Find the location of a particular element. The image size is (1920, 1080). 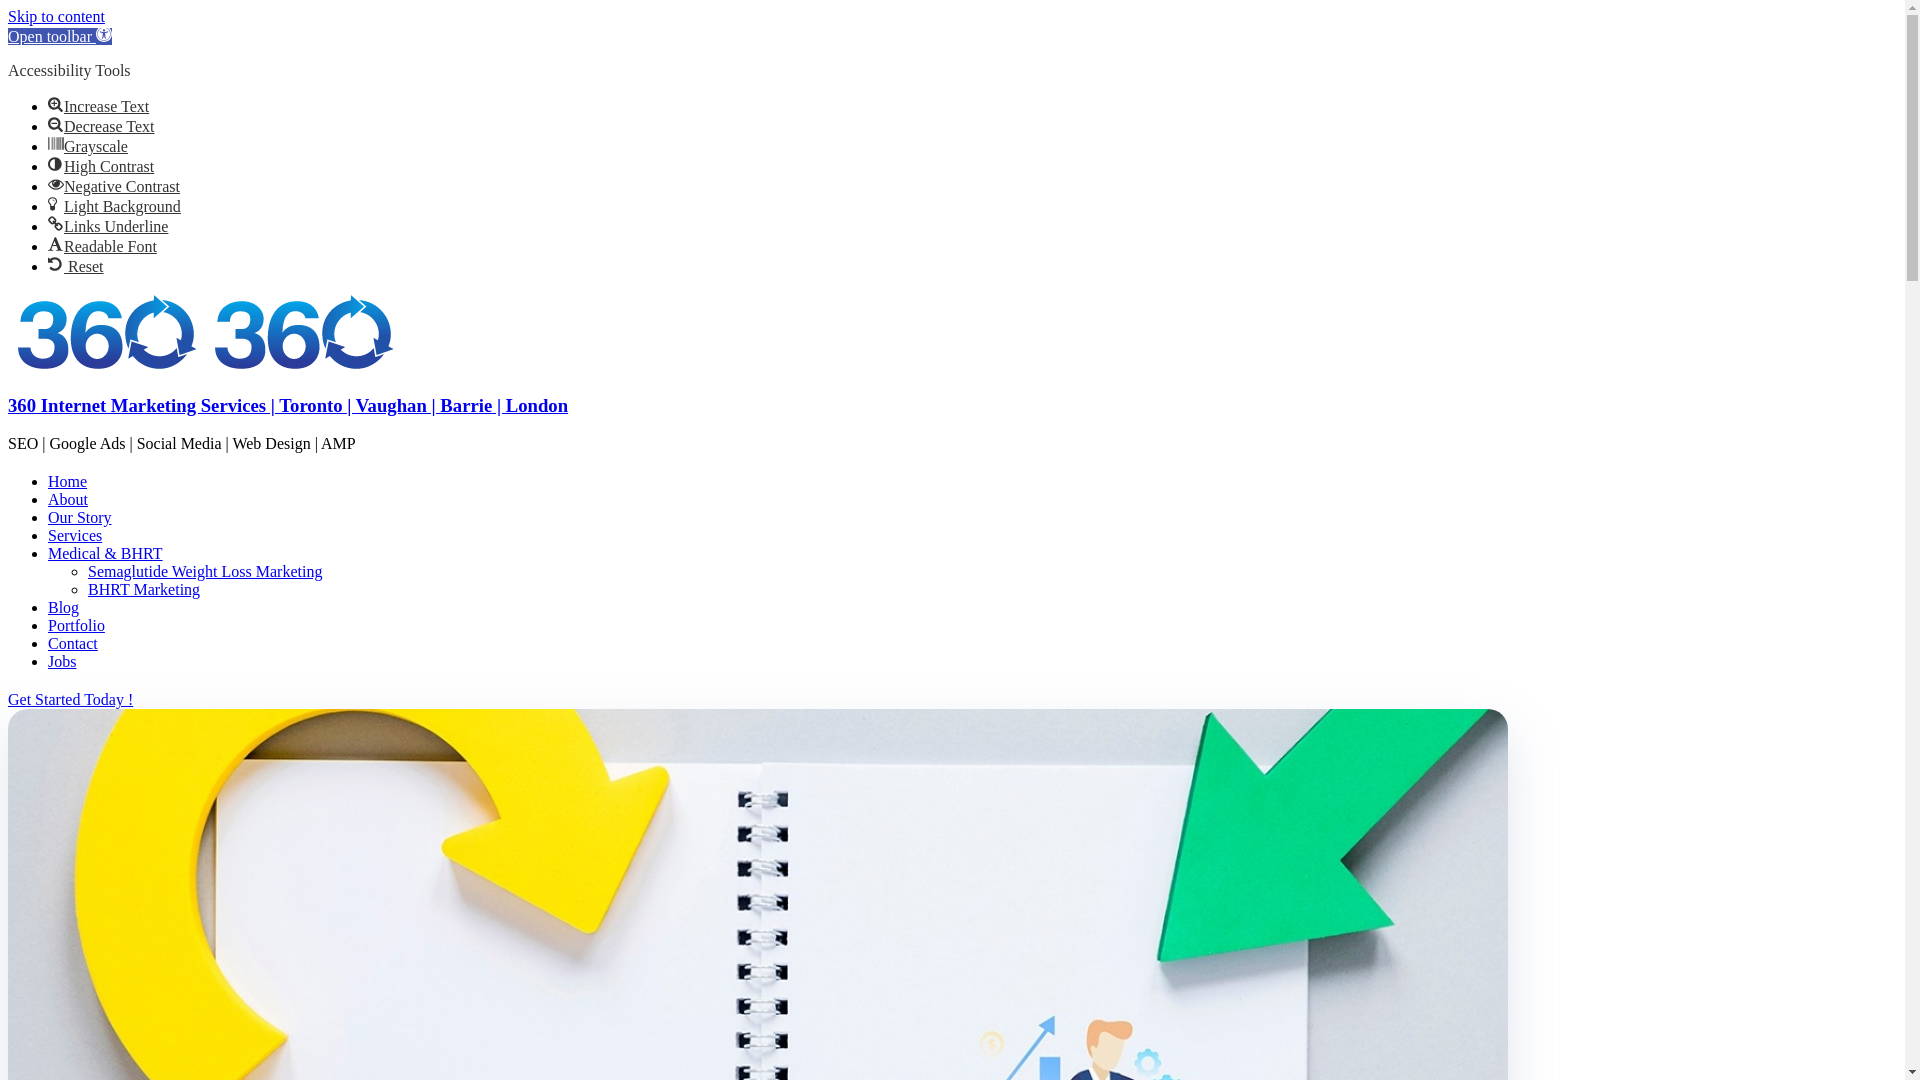

GrayscaleGrayscale is located at coordinates (88, 146).